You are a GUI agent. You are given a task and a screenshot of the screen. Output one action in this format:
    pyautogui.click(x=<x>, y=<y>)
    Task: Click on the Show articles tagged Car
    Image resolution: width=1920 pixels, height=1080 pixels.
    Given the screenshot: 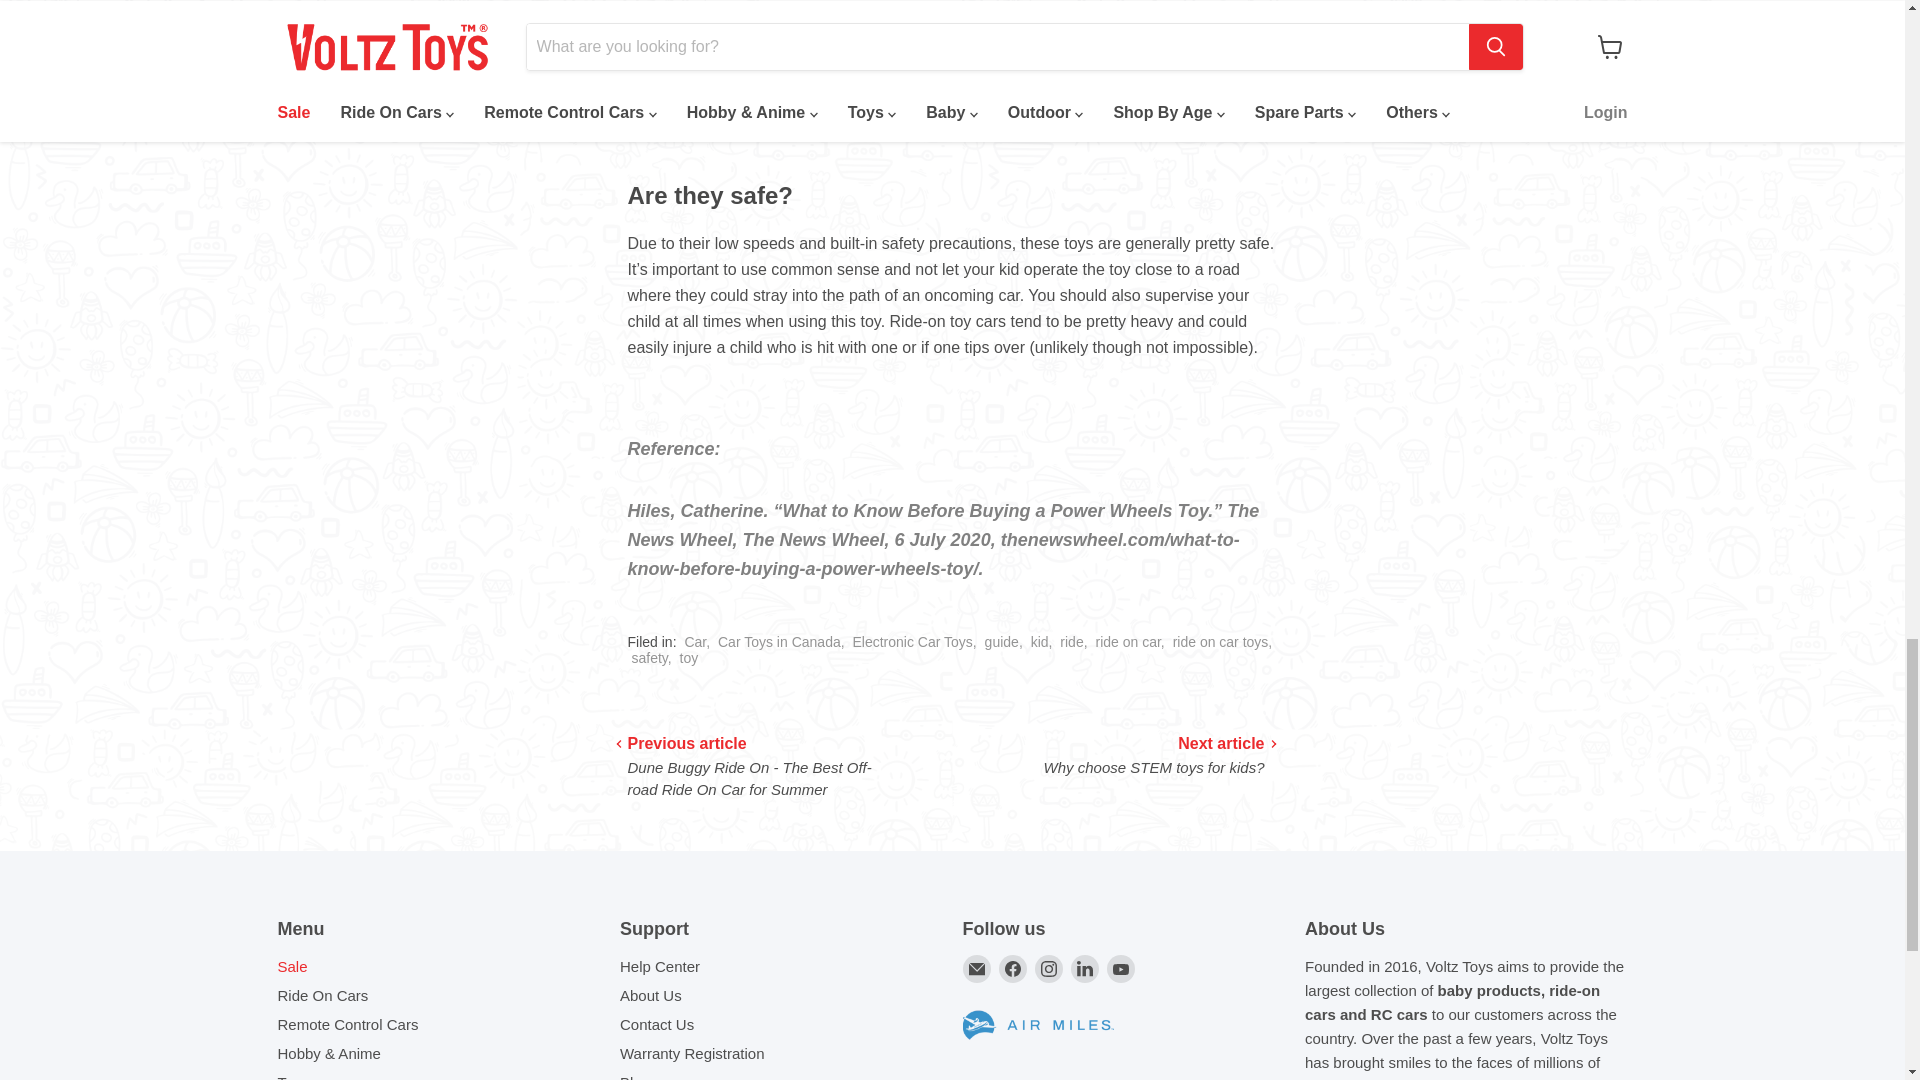 What is the action you would take?
    pyautogui.click(x=694, y=642)
    